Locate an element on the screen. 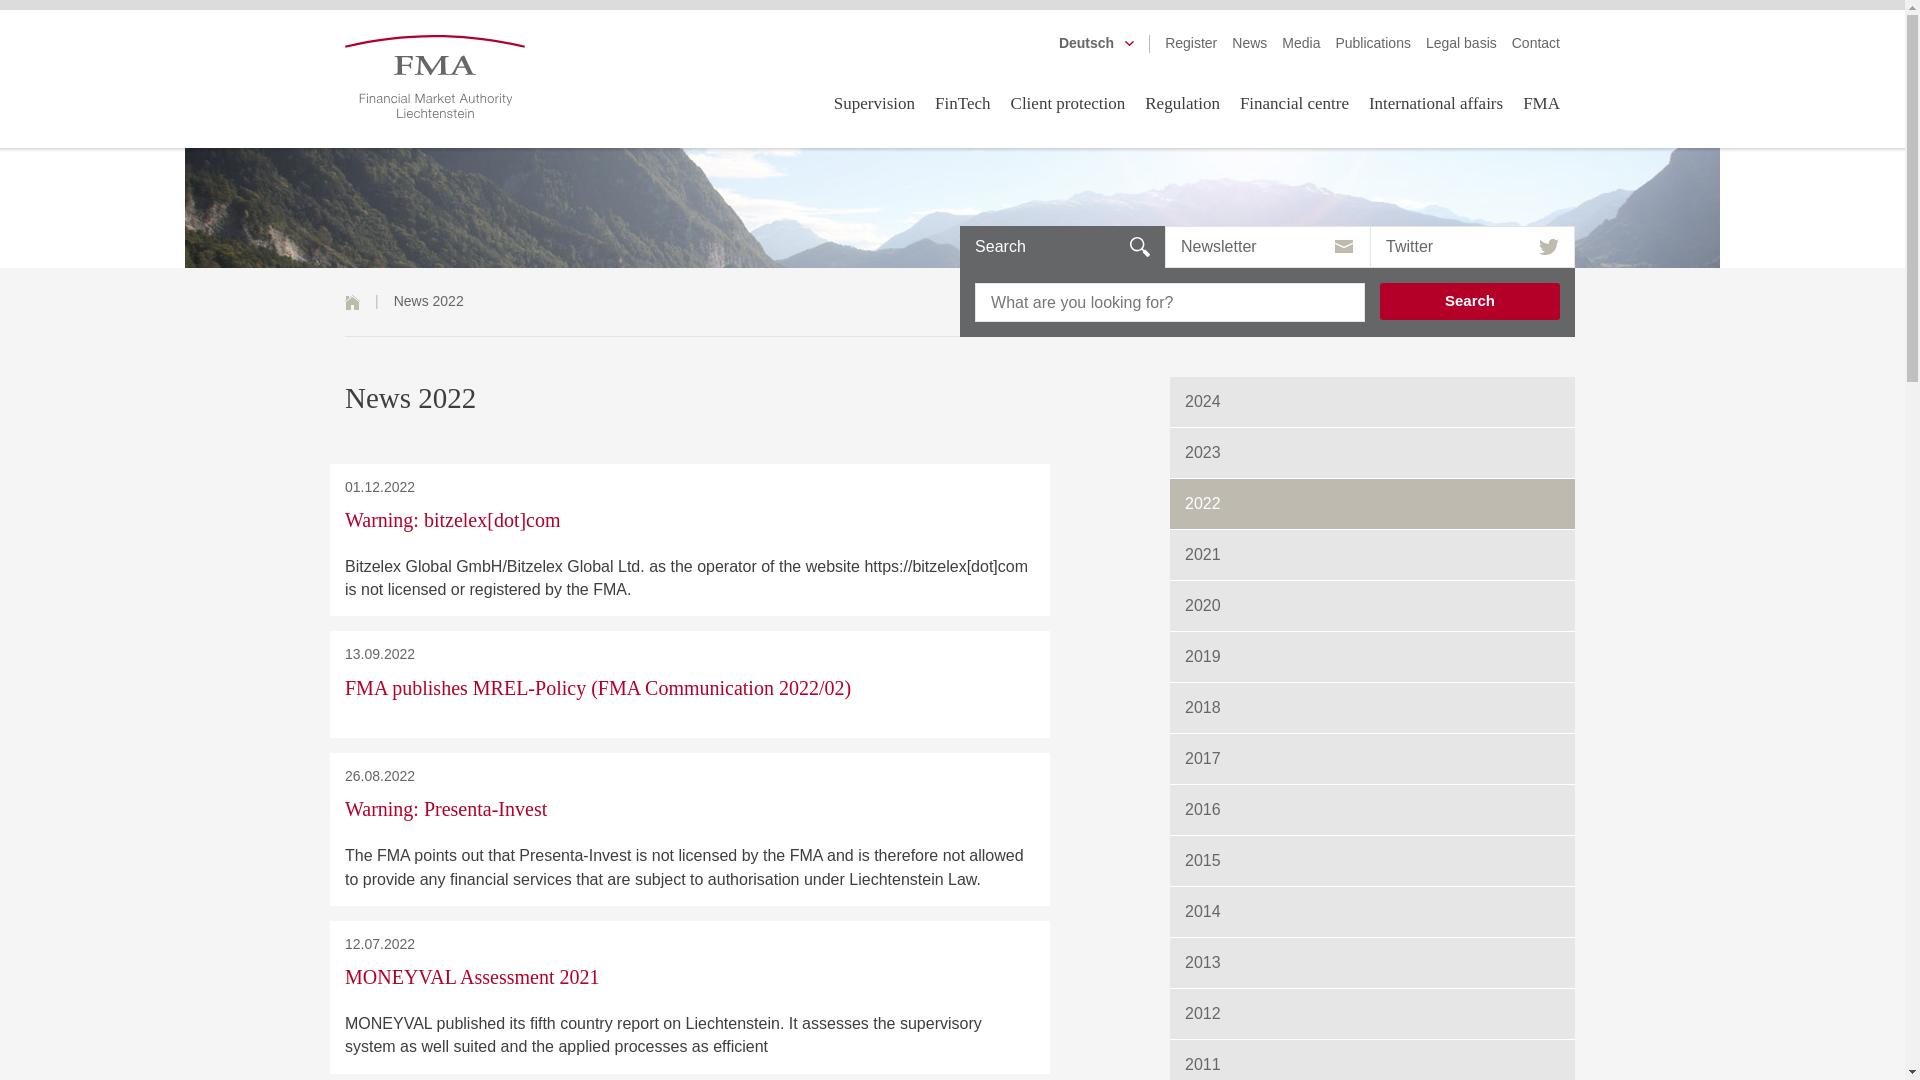  Supervision is located at coordinates (874, 103).